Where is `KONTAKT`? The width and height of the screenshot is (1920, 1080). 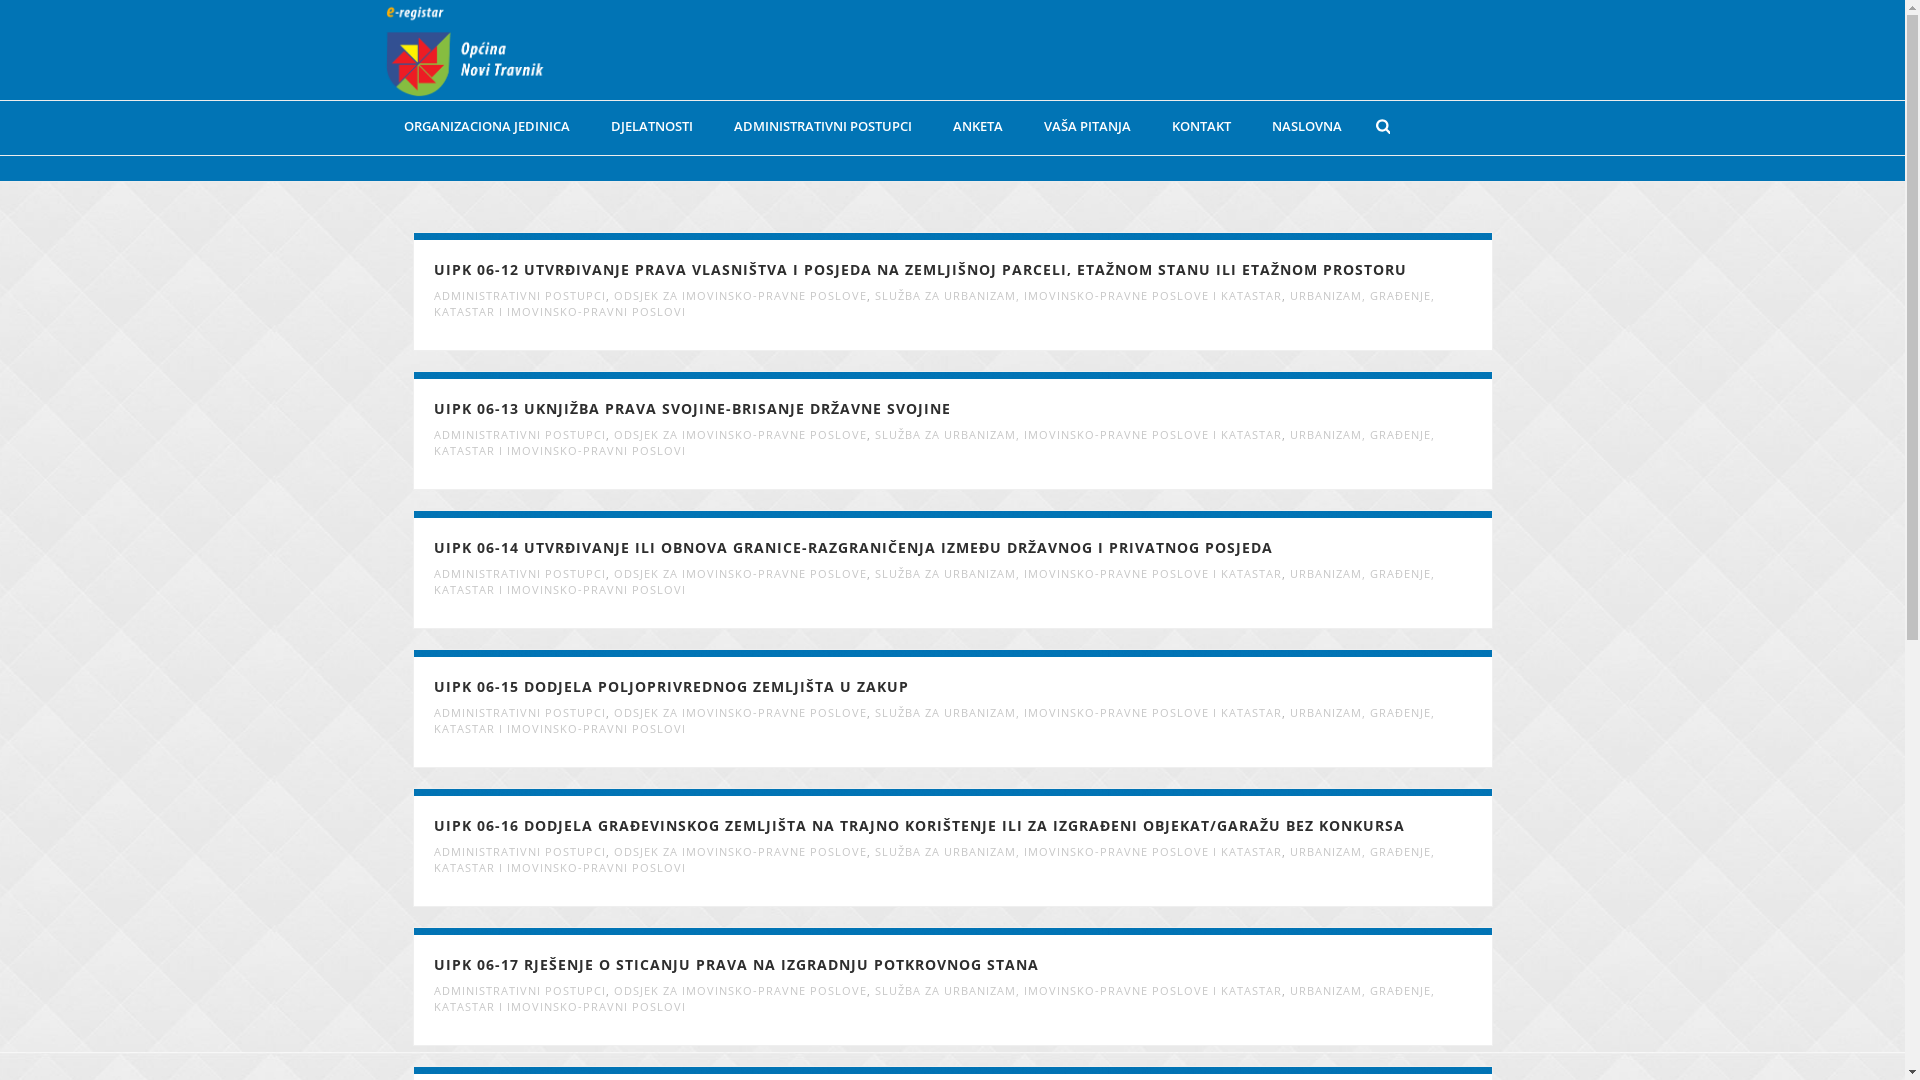 KONTAKT is located at coordinates (1202, 126).